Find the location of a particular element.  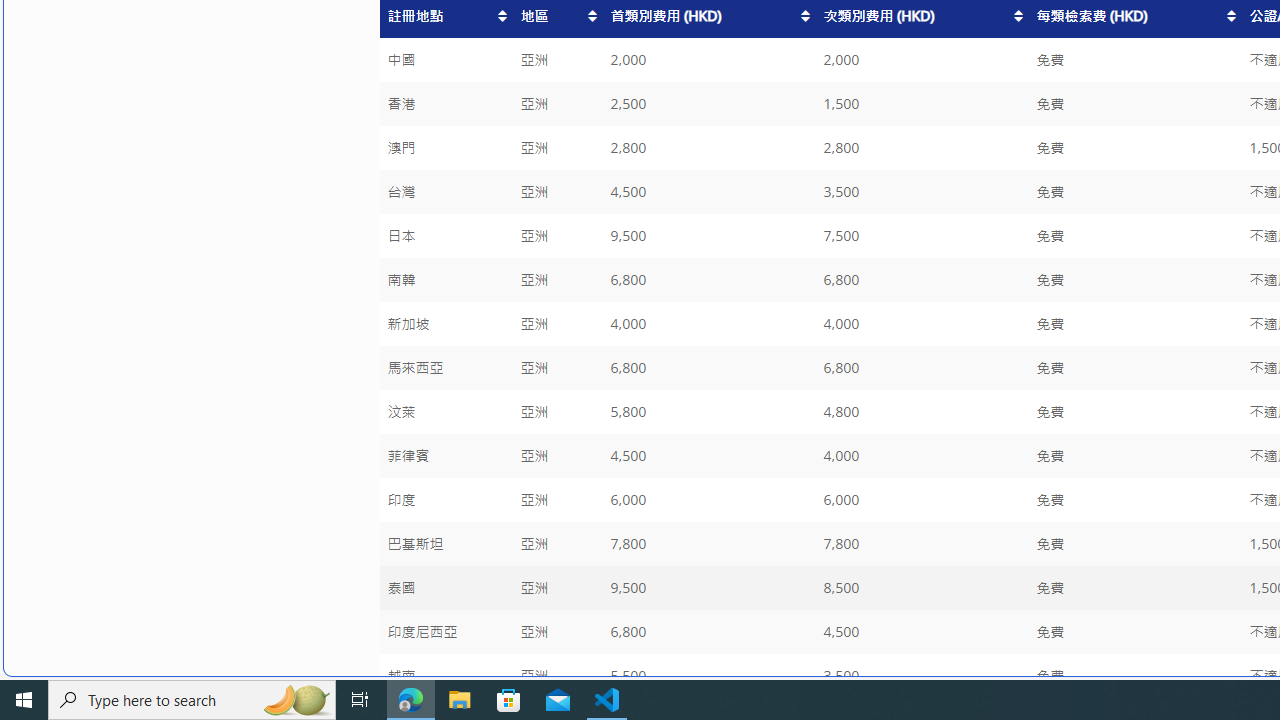

1,500 is located at coordinates (922, 104).